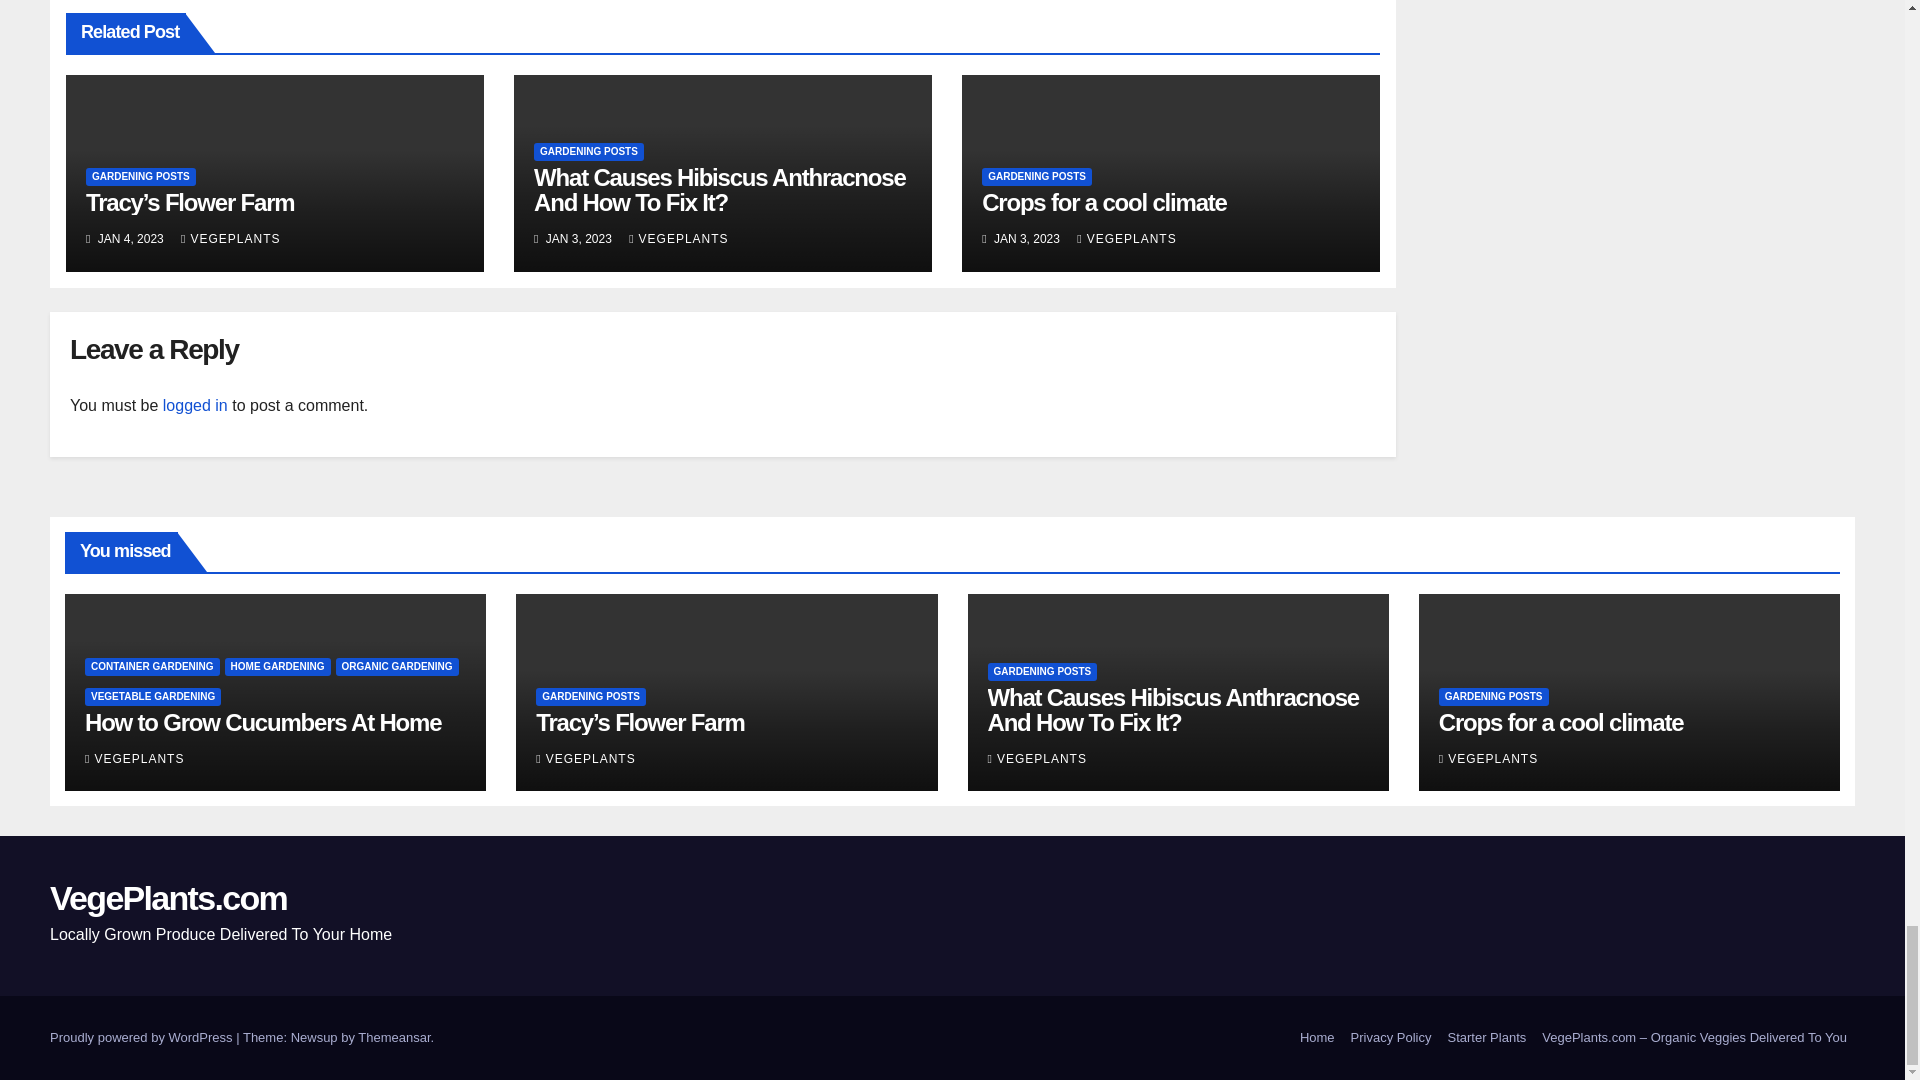 The height and width of the screenshot is (1080, 1920). Describe the element at coordinates (678, 239) in the screenshot. I see `VEGEPLANTS` at that location.